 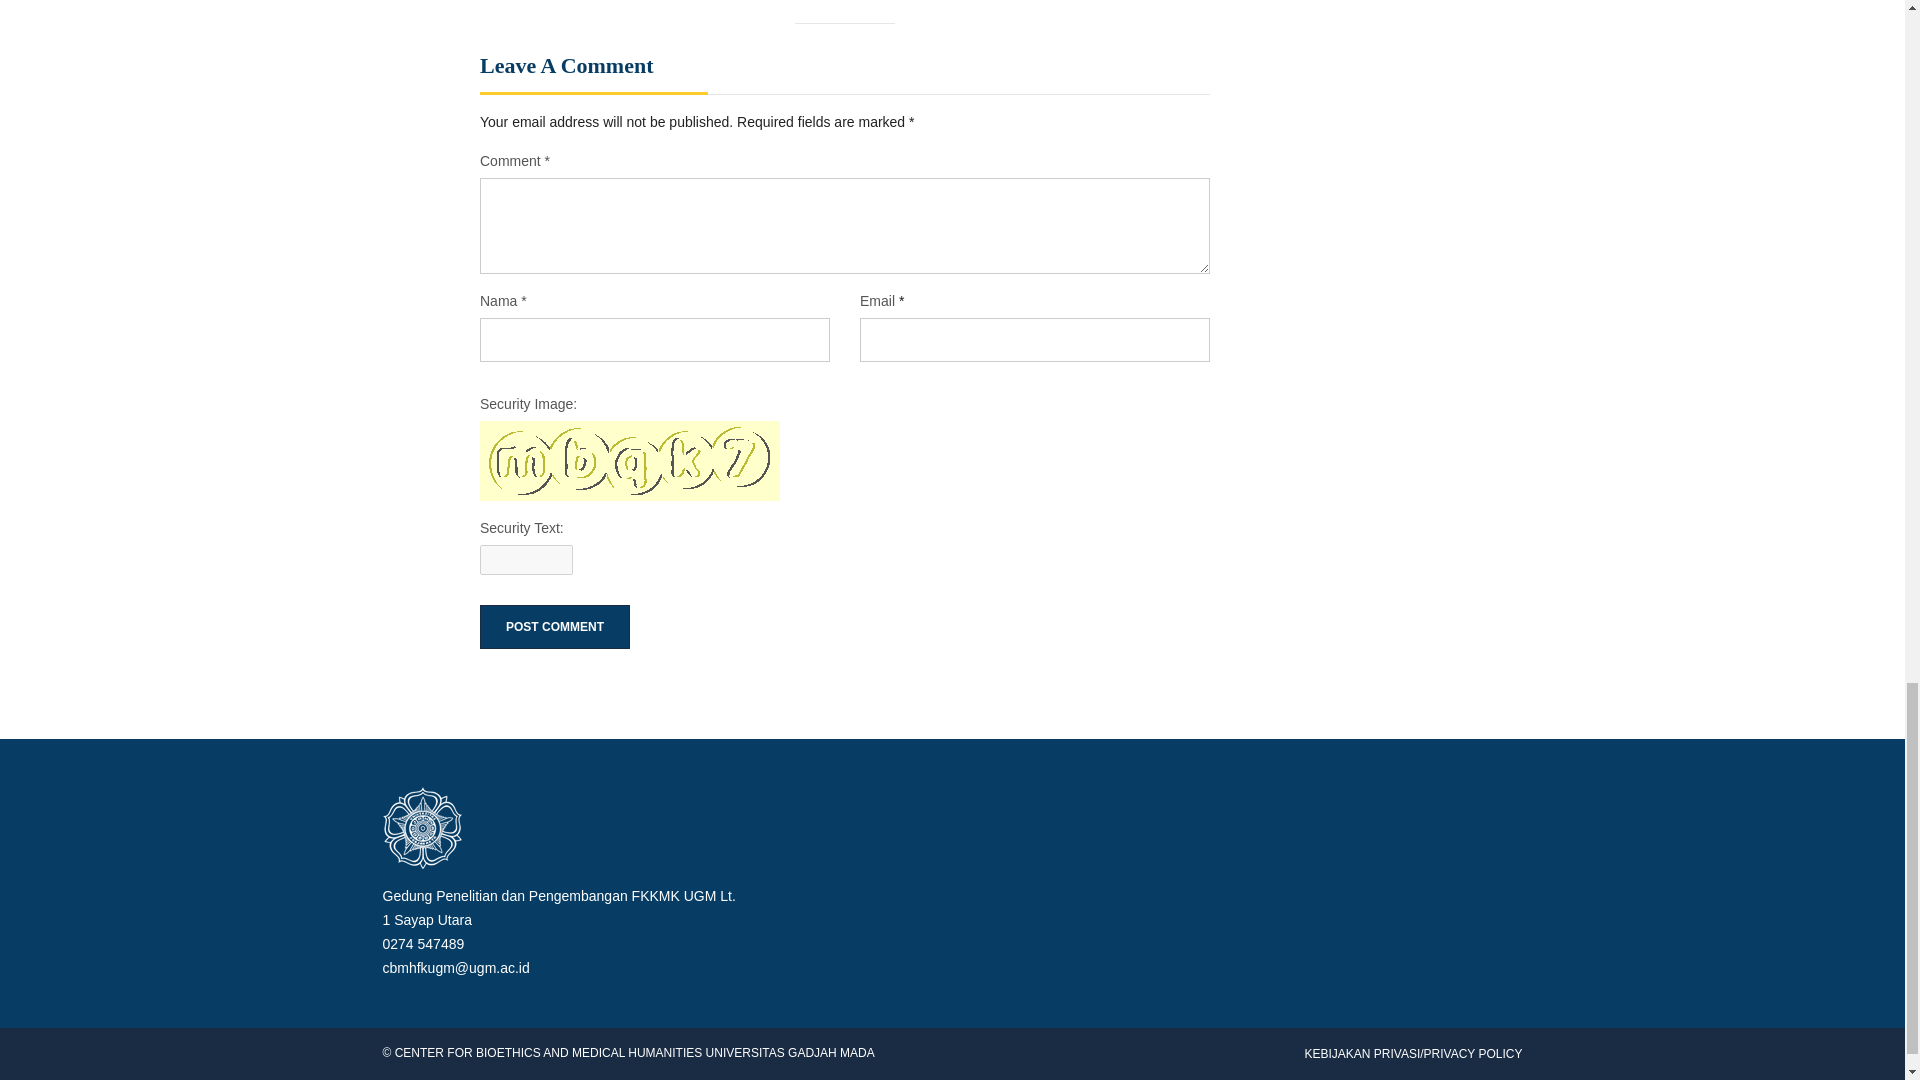 What do you see at coordinates (554, 627) in the screenshot?
I see `Post Comment` at bounding box center [554, 627].